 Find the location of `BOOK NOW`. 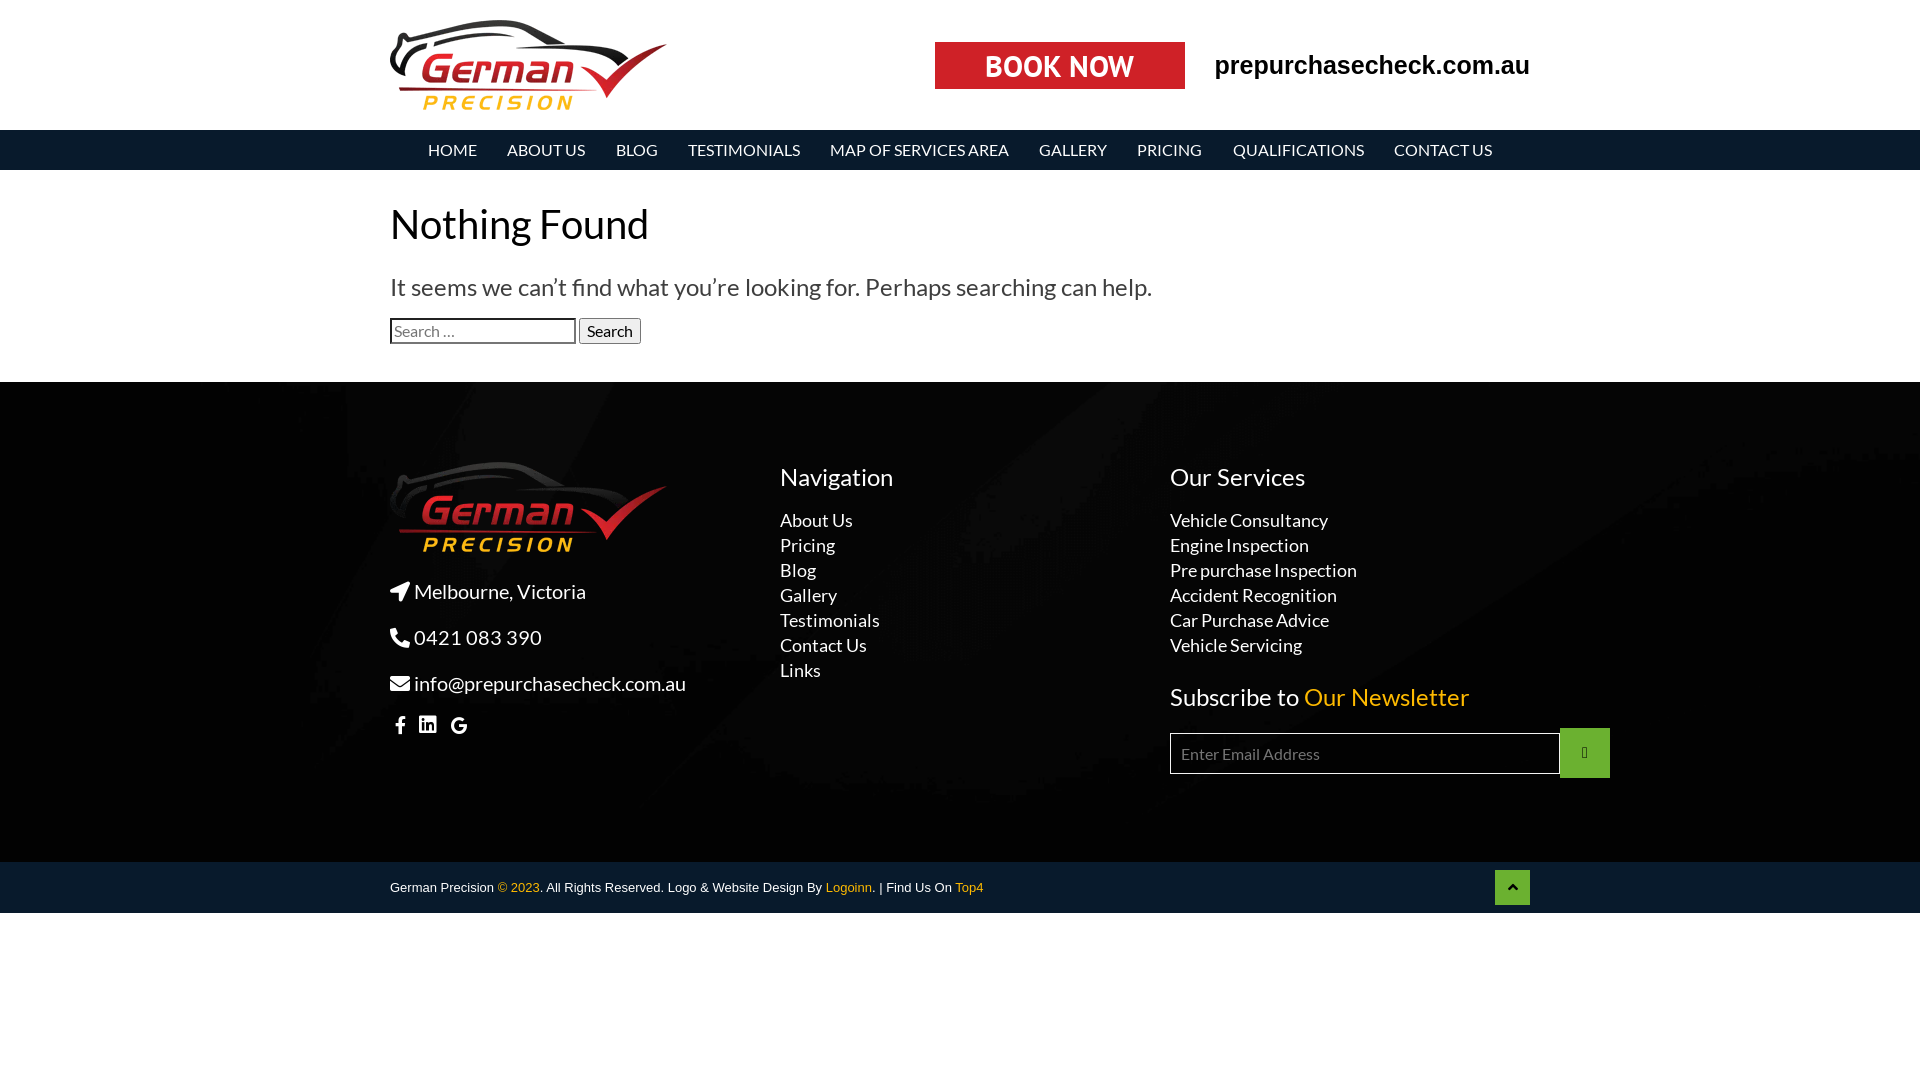

BOOK NOW is located at coordinates (1060, 66).